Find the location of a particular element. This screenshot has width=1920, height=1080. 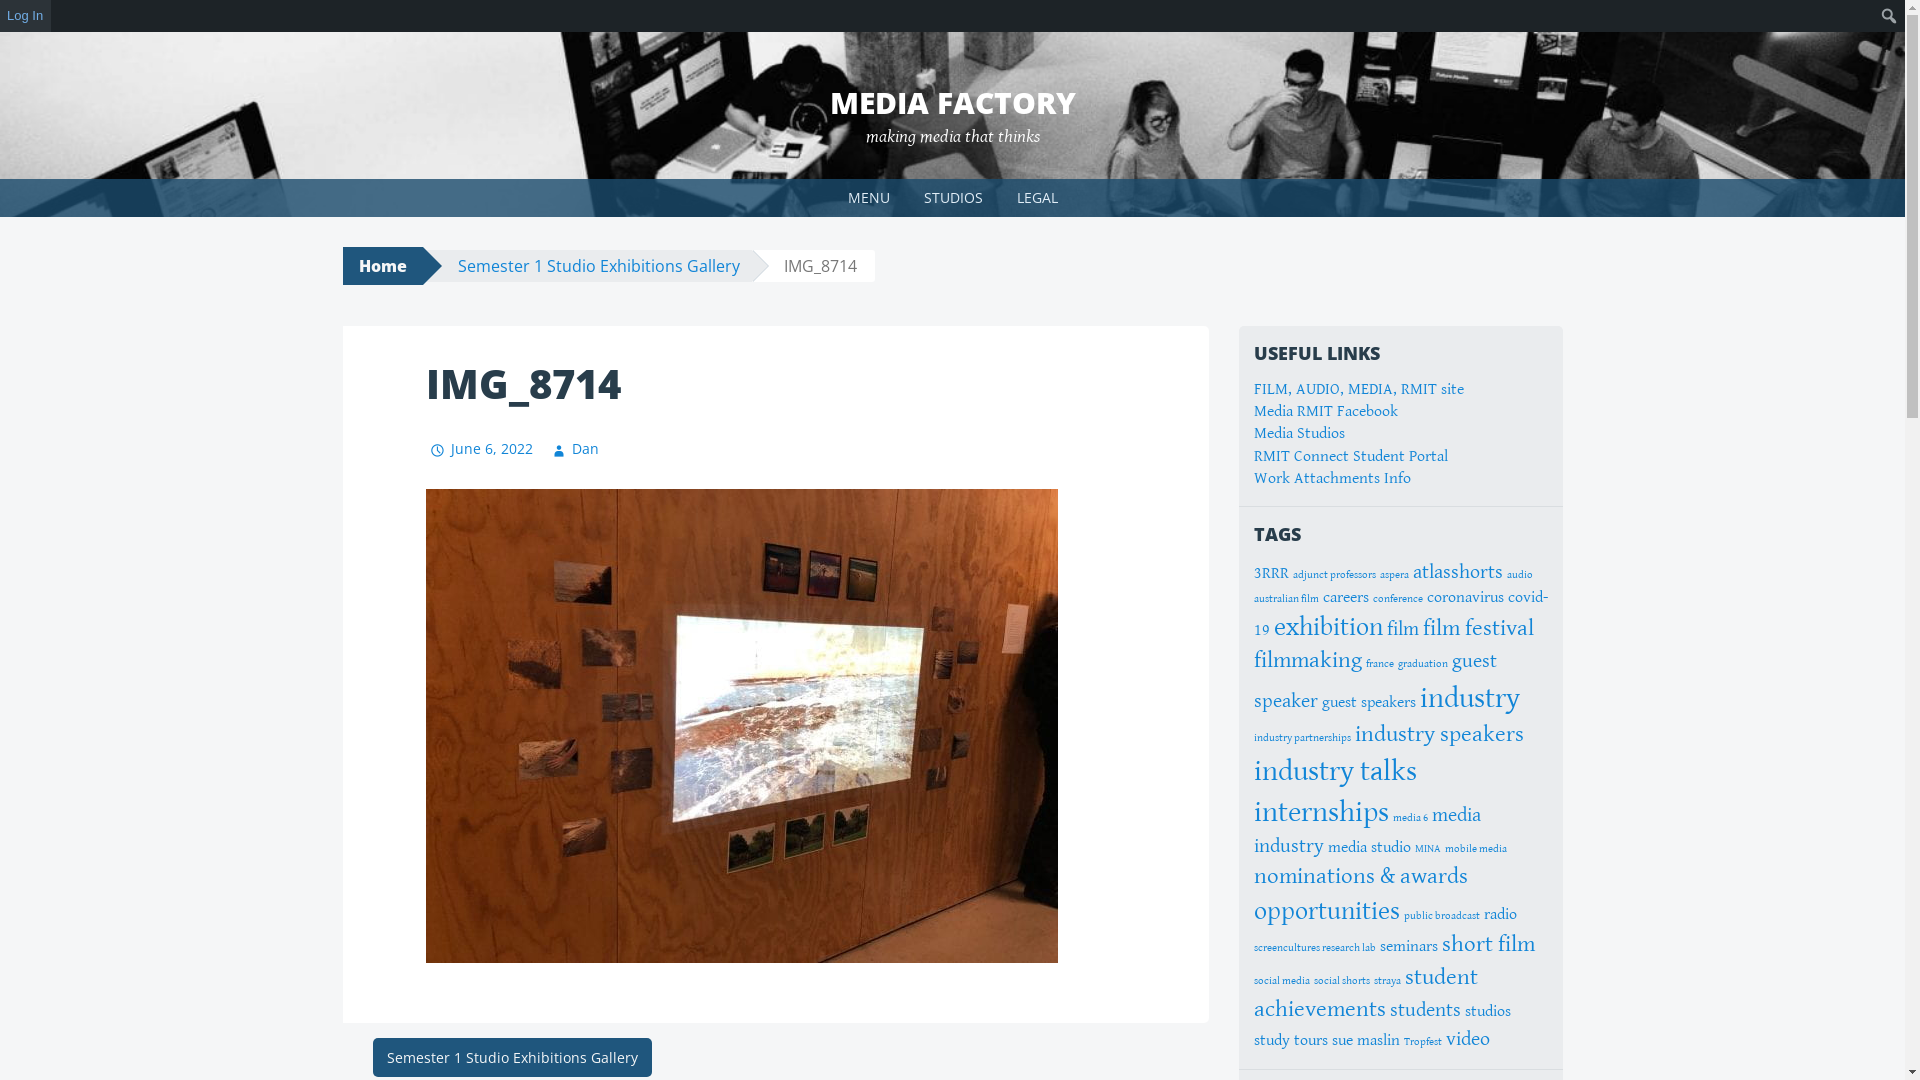

covid-19 is located at coordinates (1401, 614).